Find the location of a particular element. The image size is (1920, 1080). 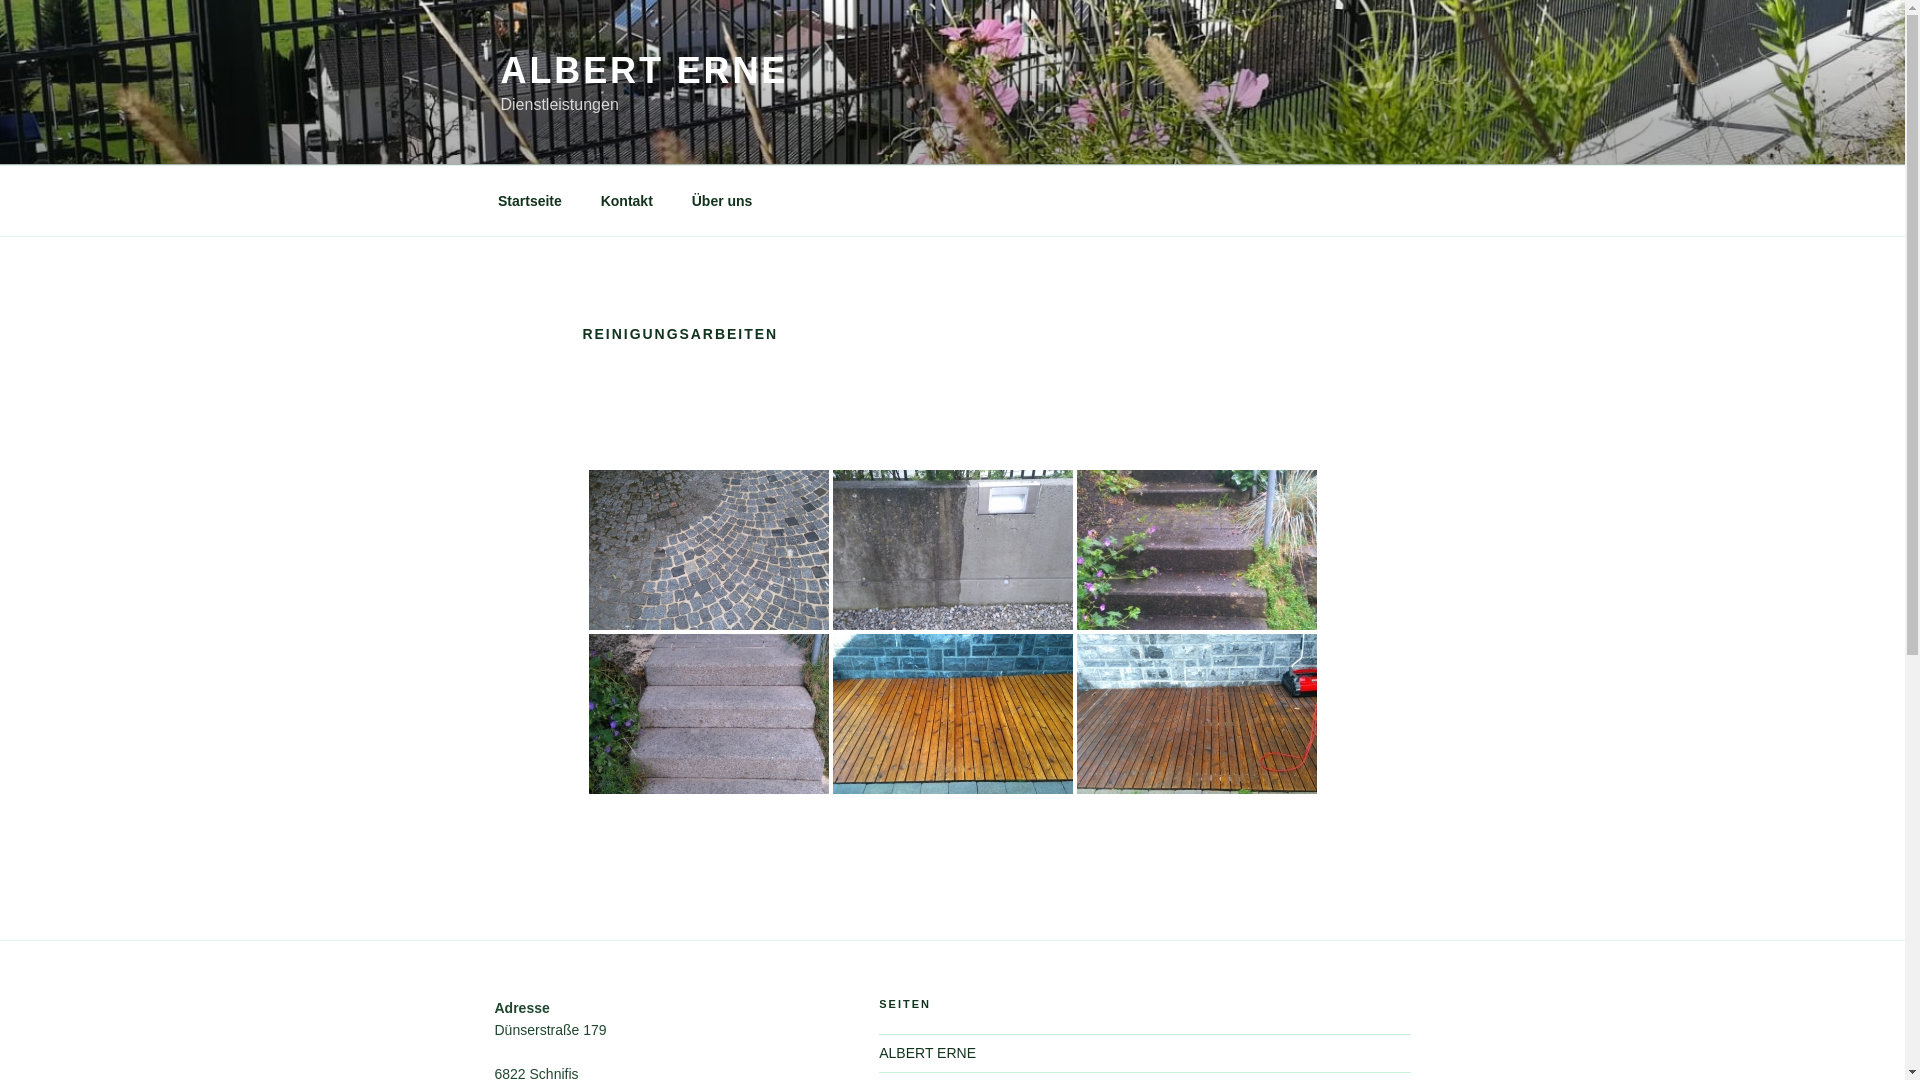

ALBERT ERNE is located at coordinates (928, 1053).